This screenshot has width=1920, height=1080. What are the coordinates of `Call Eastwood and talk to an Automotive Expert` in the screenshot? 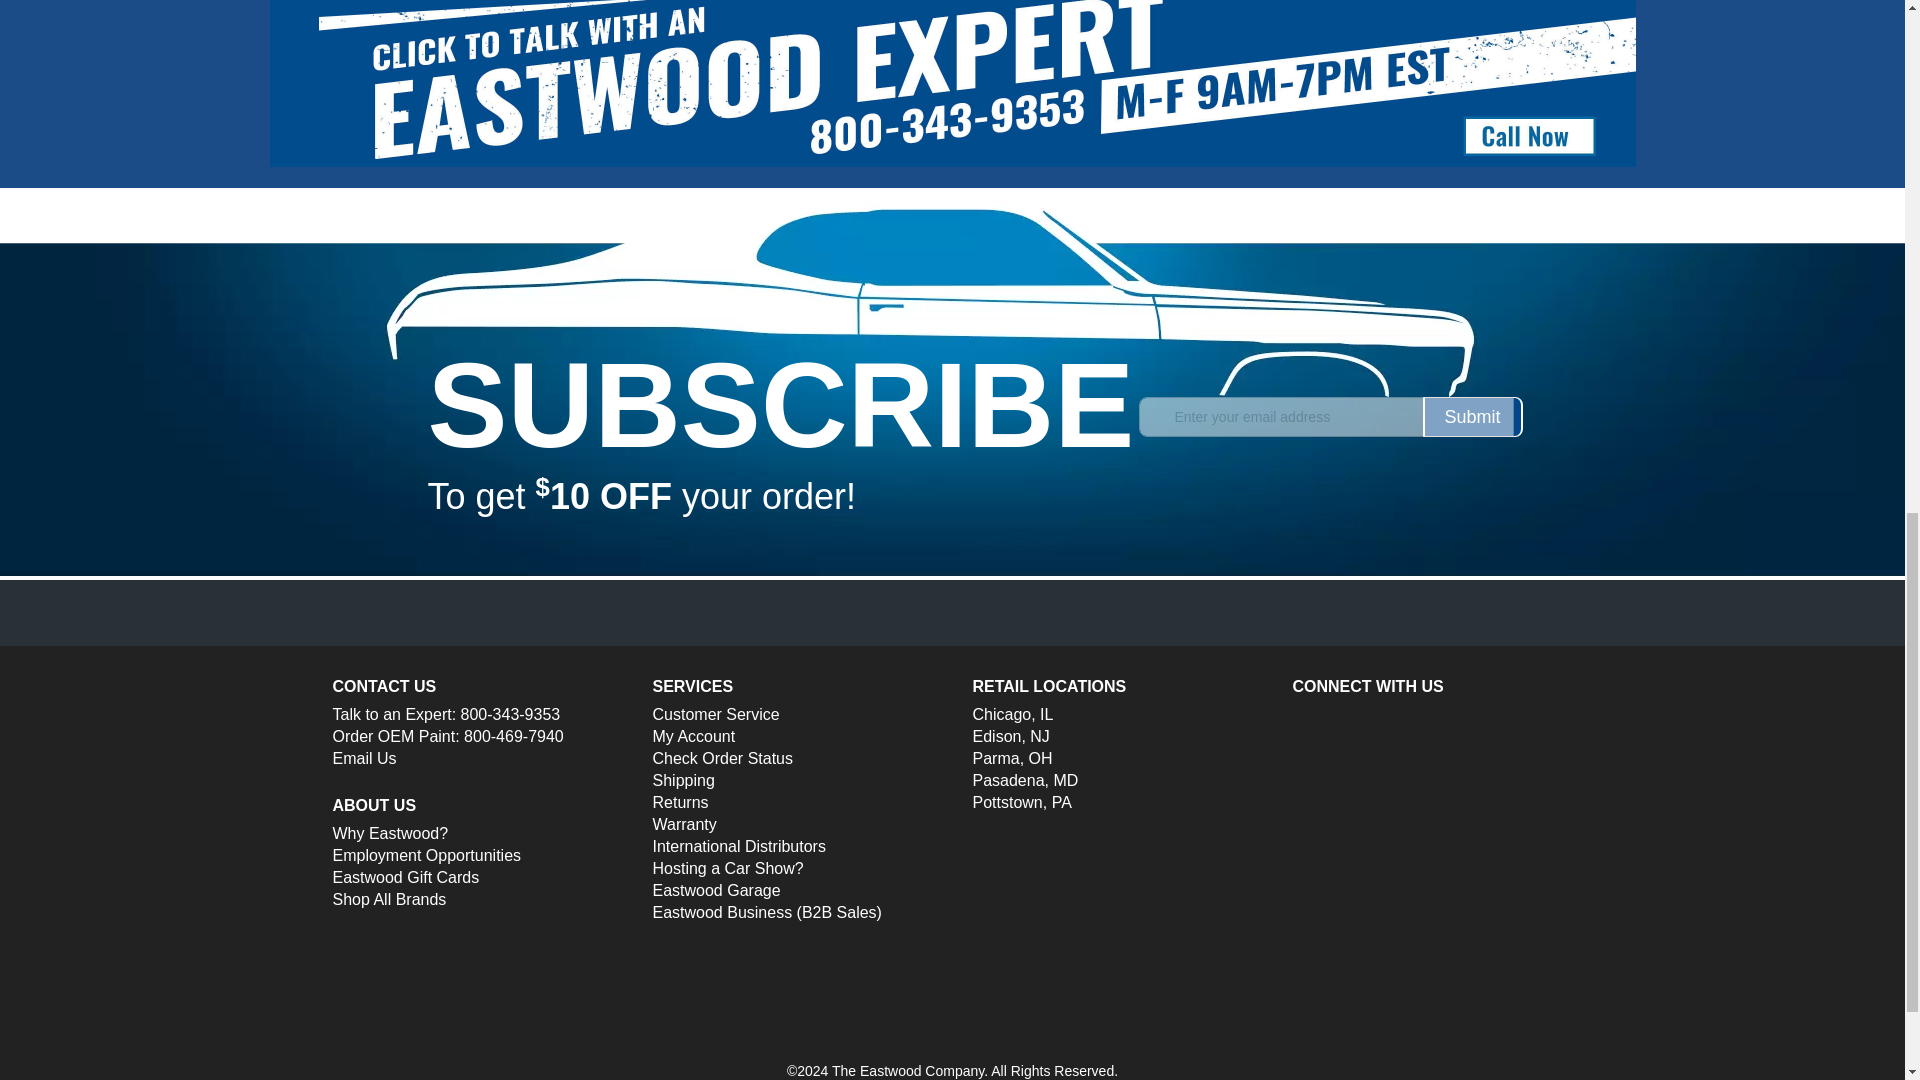 It's located at (510, 714).